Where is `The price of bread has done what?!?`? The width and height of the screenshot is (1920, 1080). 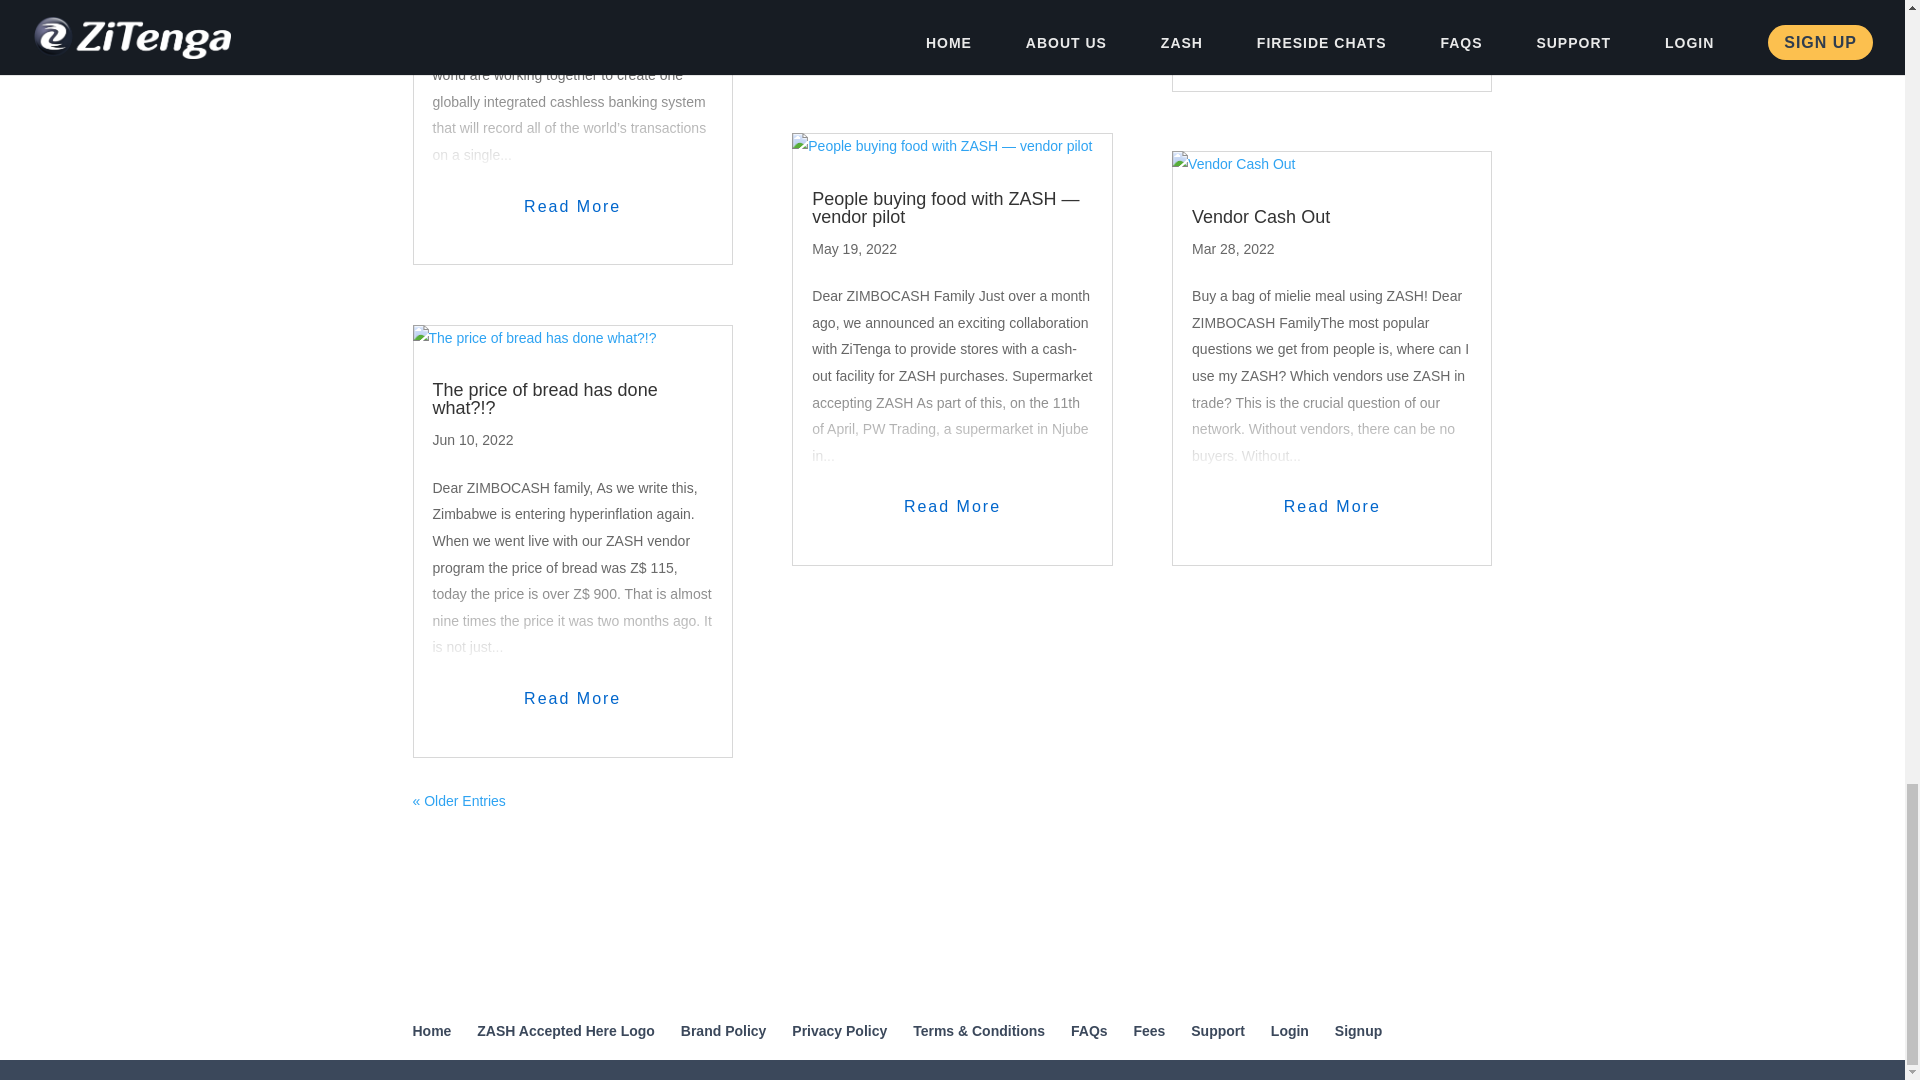
The price of bread has done what?!? is located at coordinates (544, 398).